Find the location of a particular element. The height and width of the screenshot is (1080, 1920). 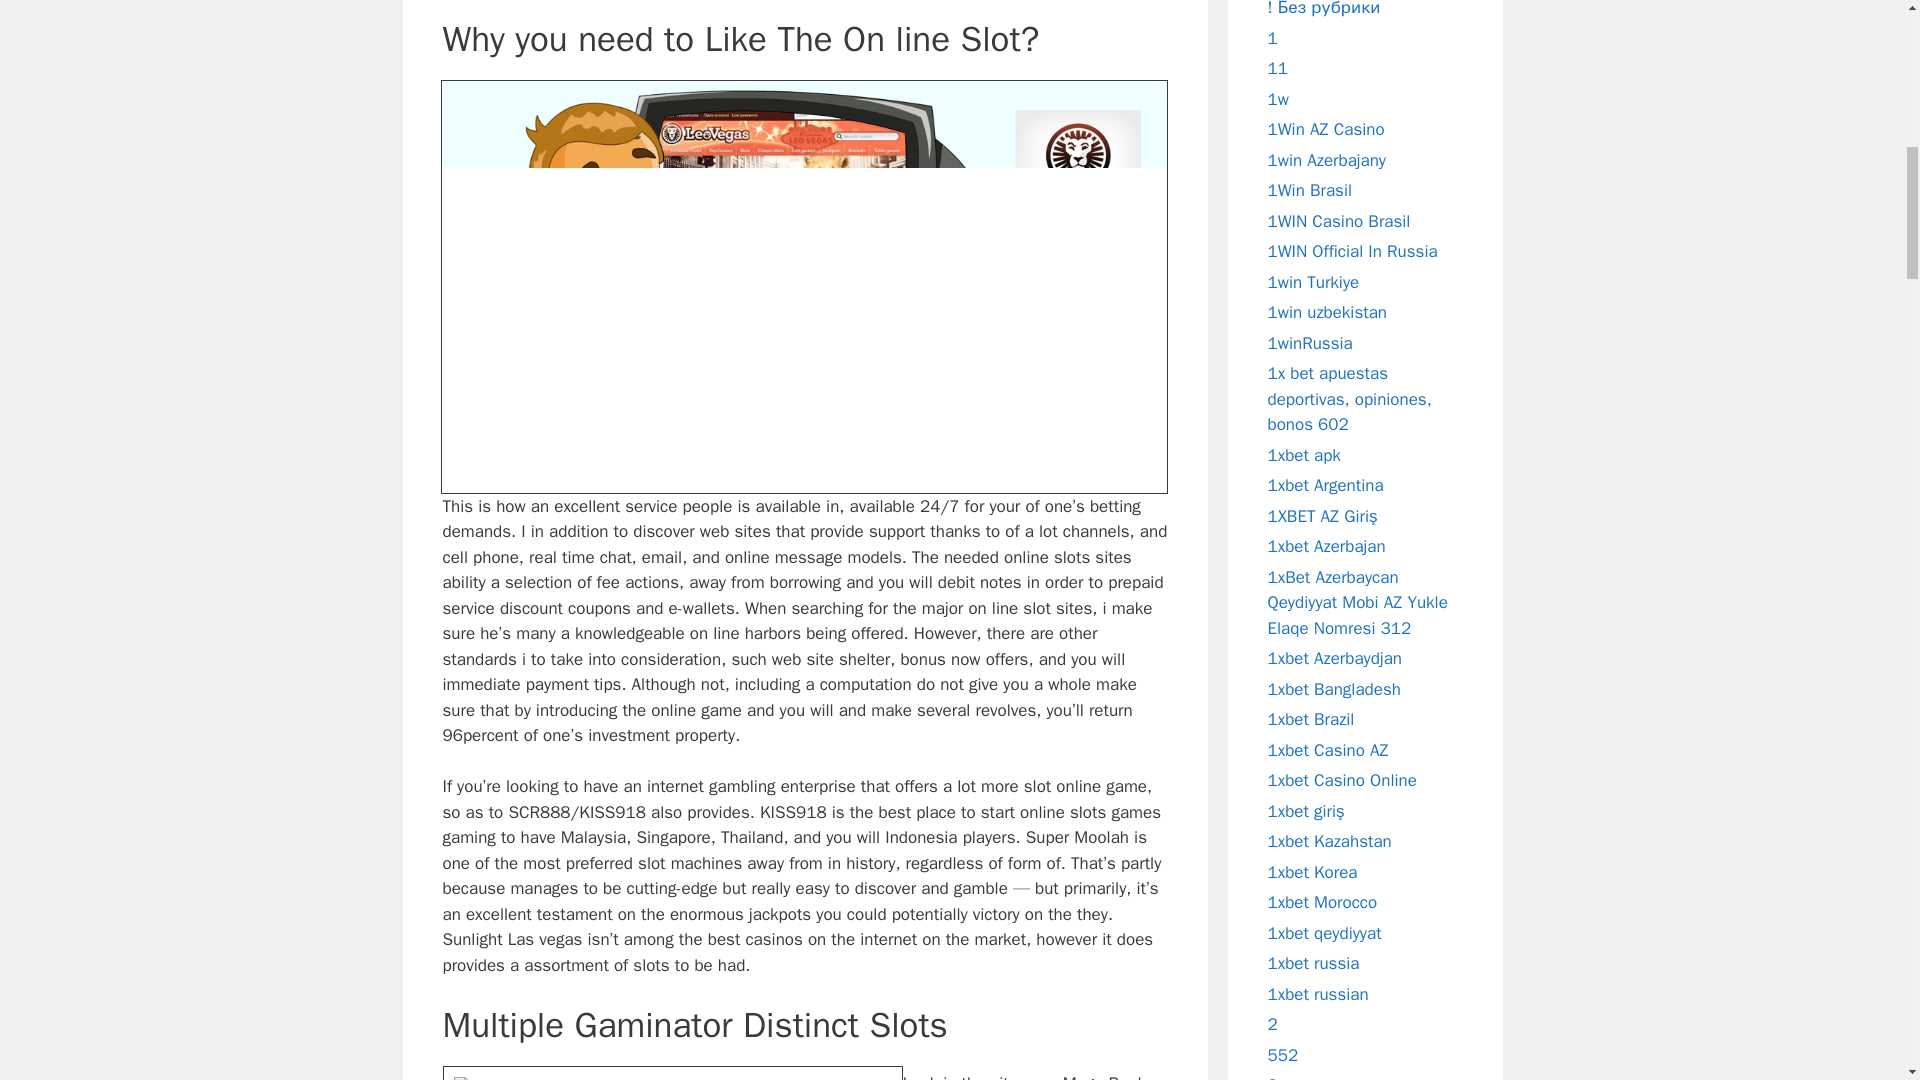

1win Turkiye is located at coordinates (1313, 282).